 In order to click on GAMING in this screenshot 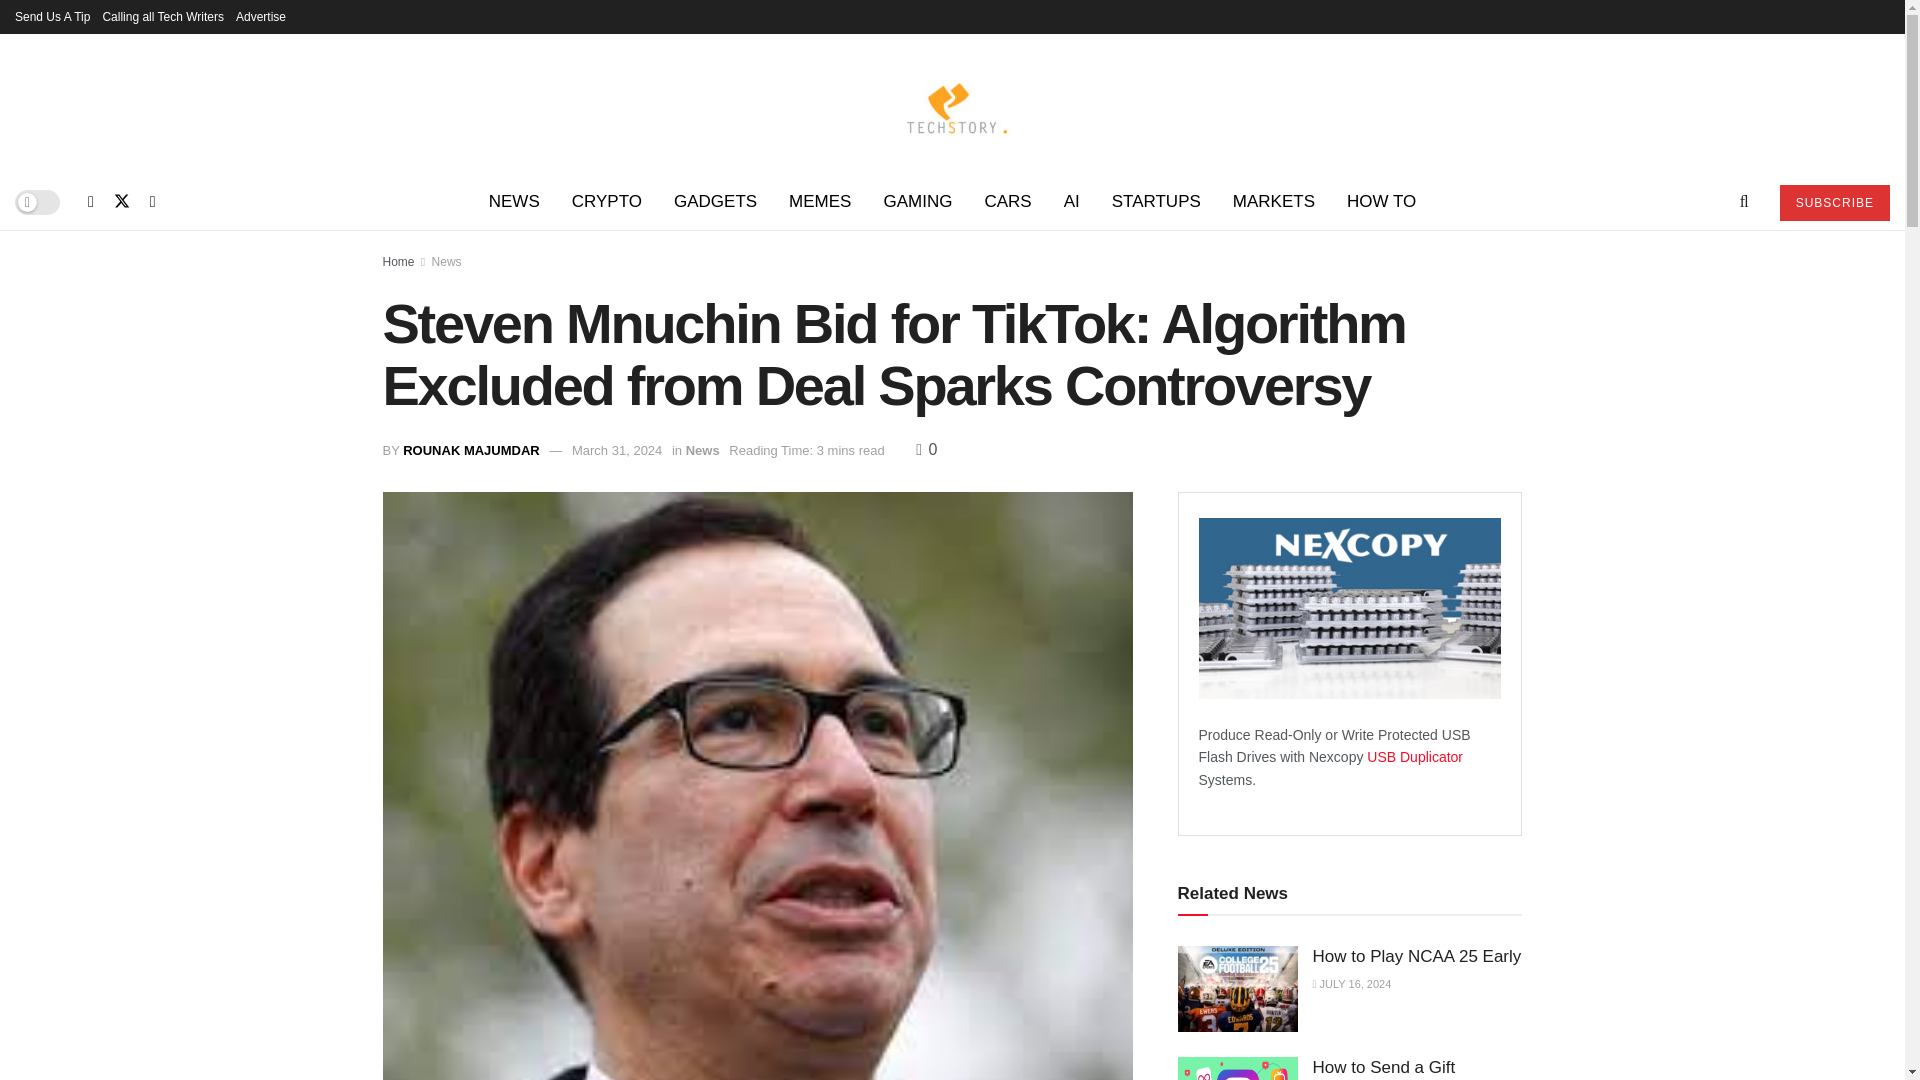, I will do `click(917, 202)`.